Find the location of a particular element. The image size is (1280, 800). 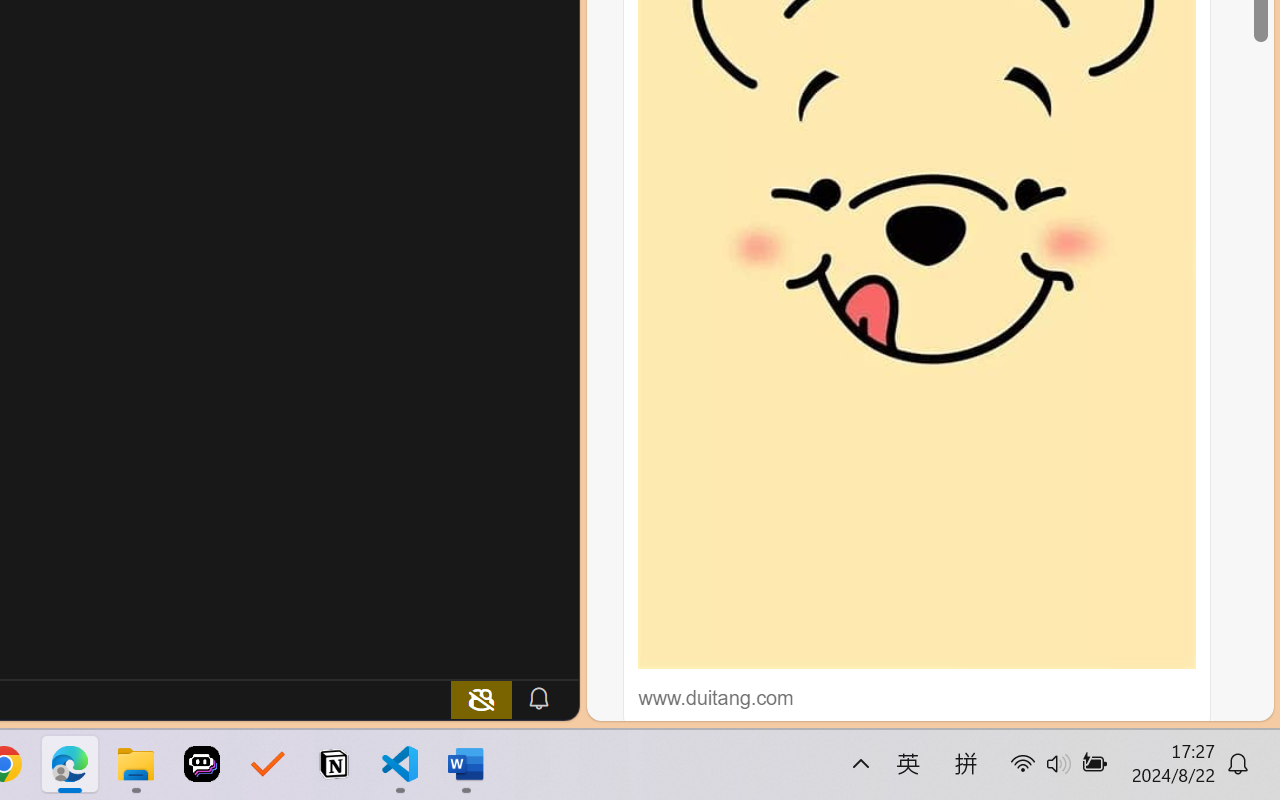

copilot-notconnected, Copilot error (click for details) is located at coordinates (481, 698).